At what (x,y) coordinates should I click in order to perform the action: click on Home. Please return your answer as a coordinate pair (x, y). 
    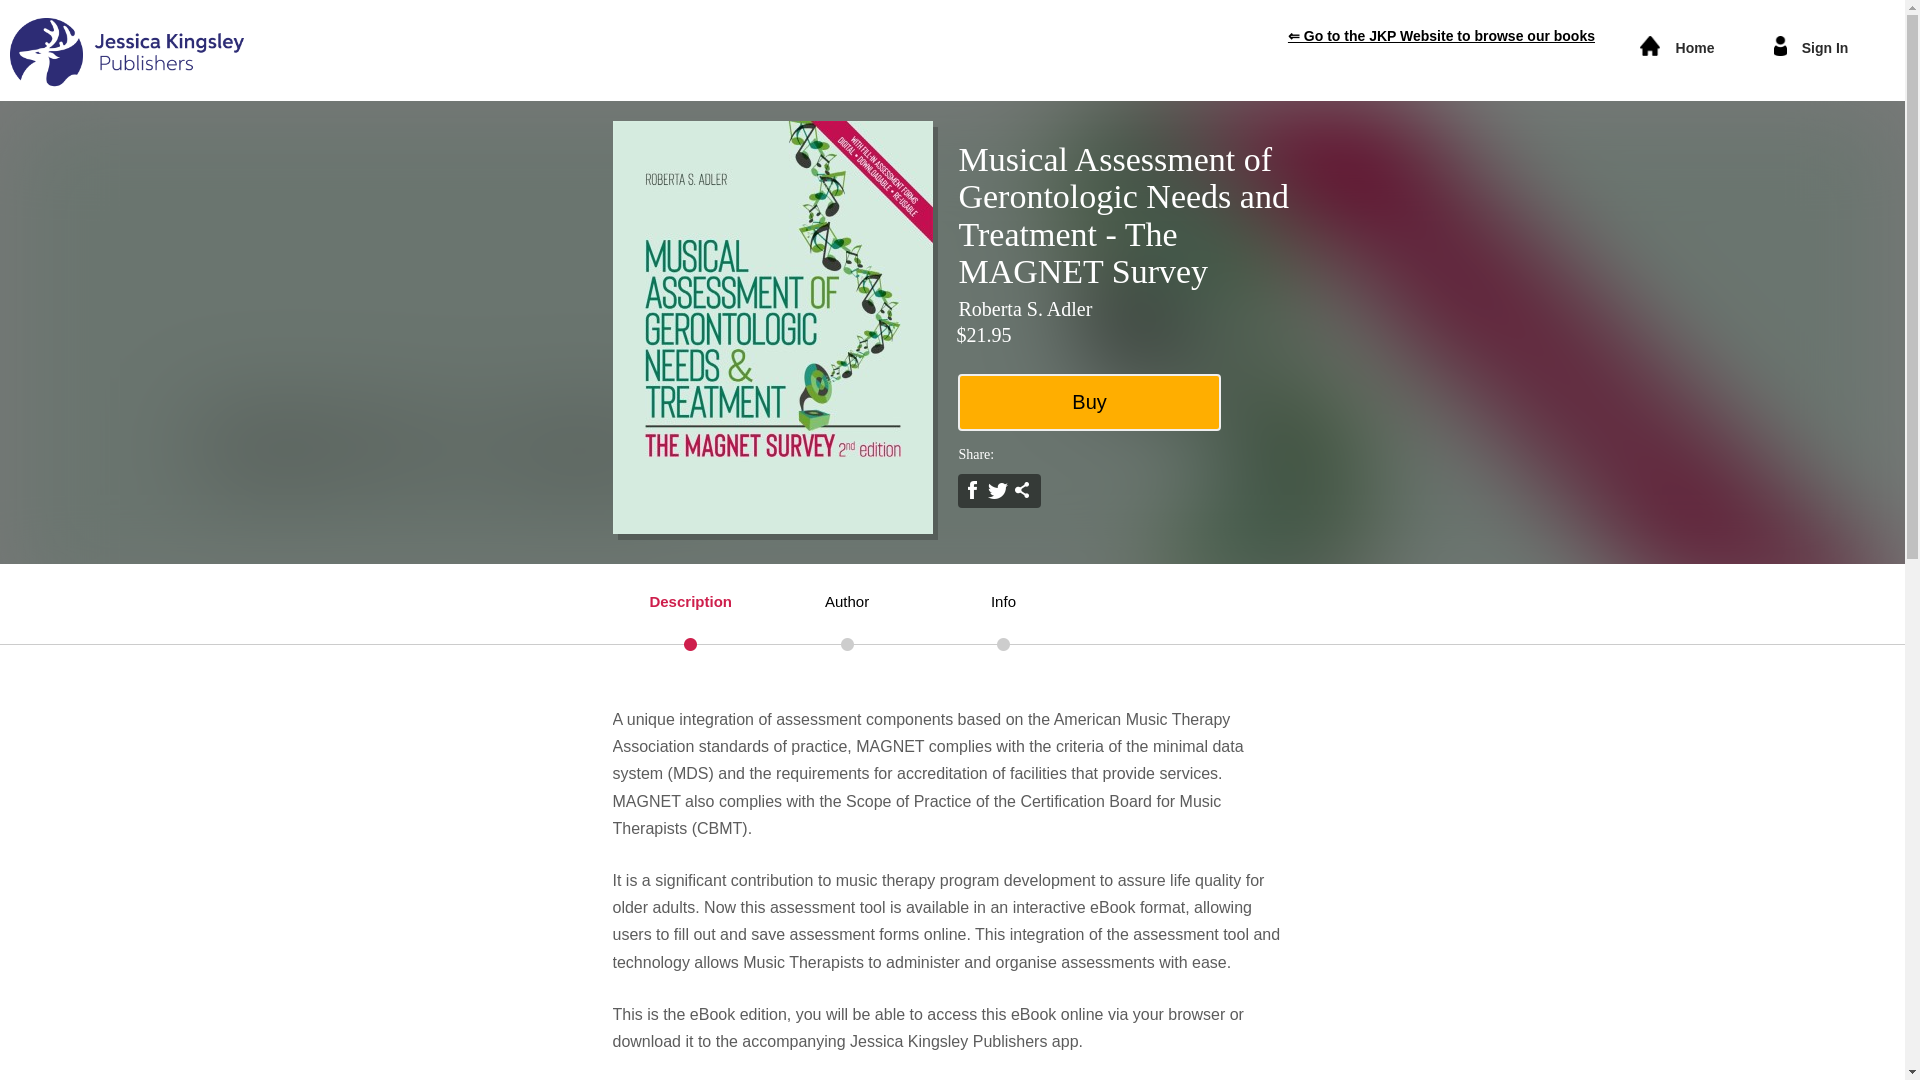
    Looking at the image, I should click on (1694, 48).